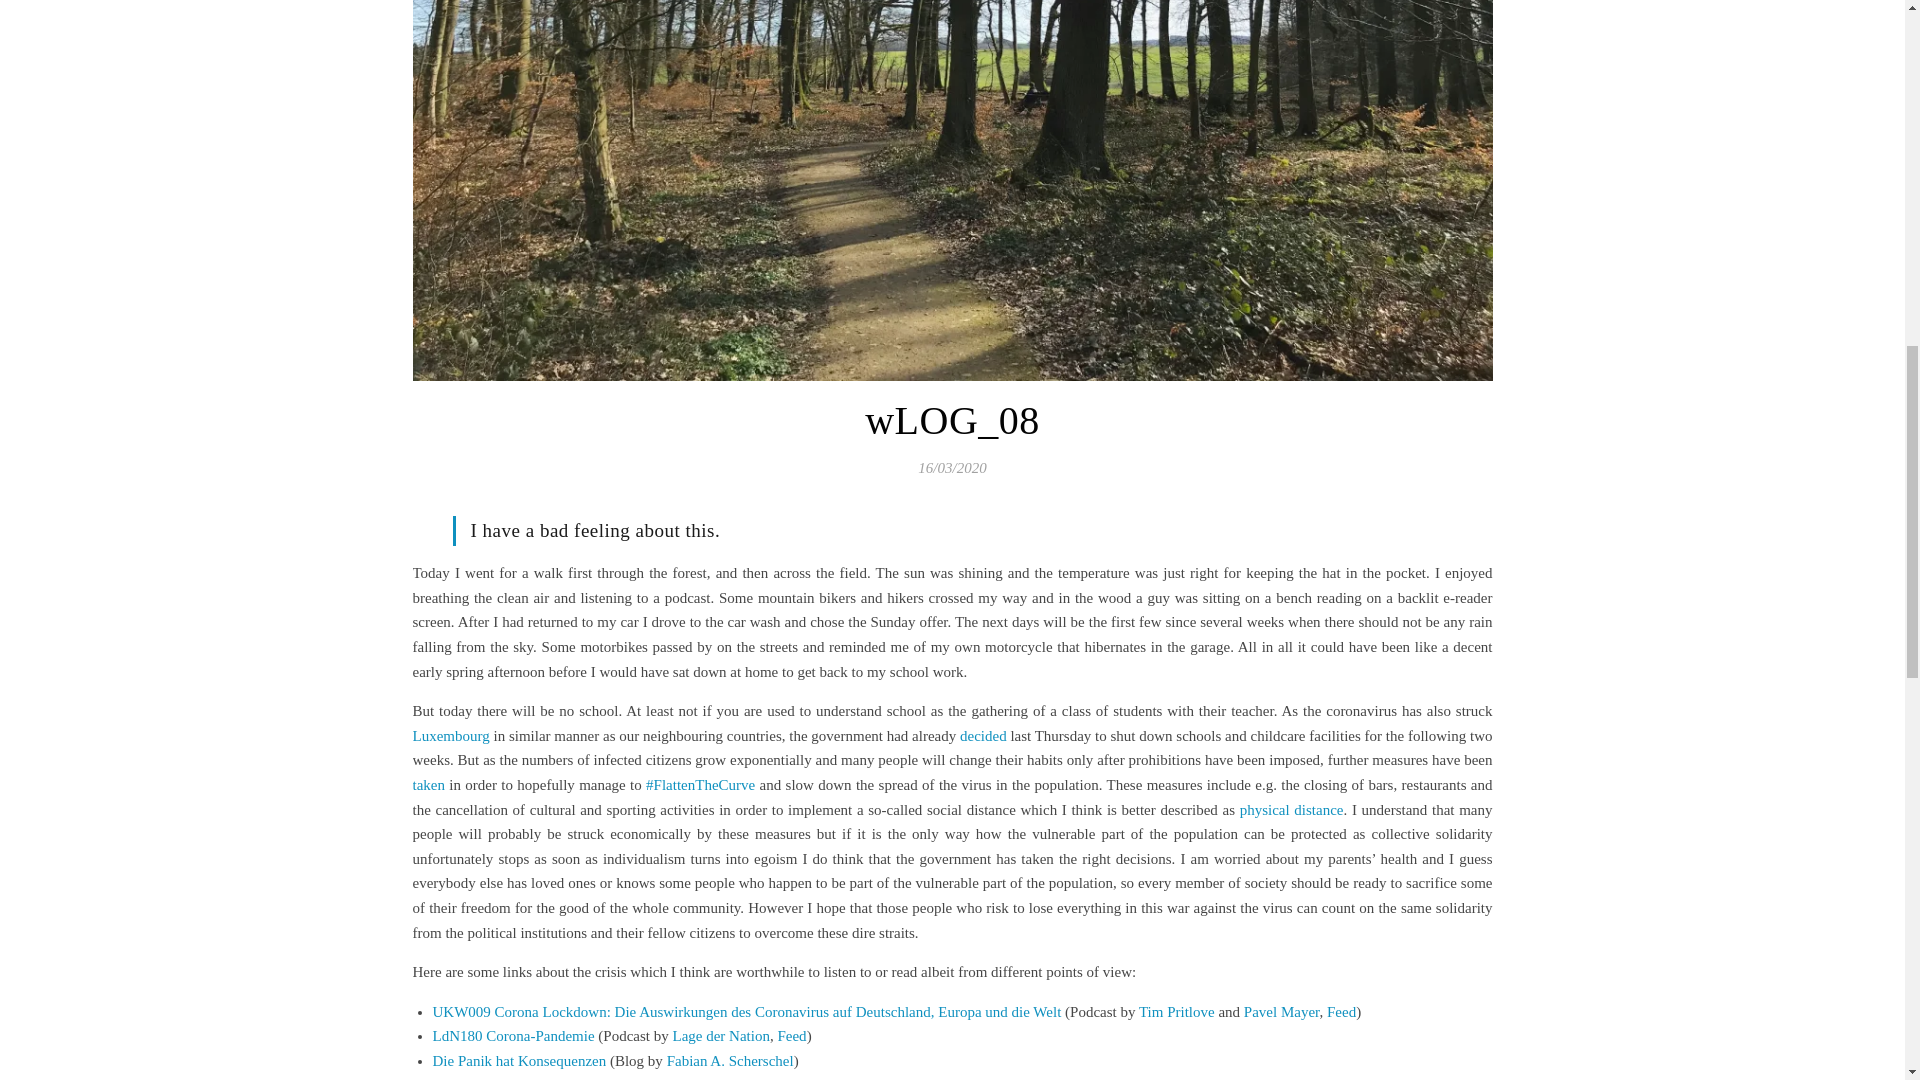 The width and height of the screenshot is (1920, 1080). I want to click on Fabian A. Scherschel, so click(730, 1061).